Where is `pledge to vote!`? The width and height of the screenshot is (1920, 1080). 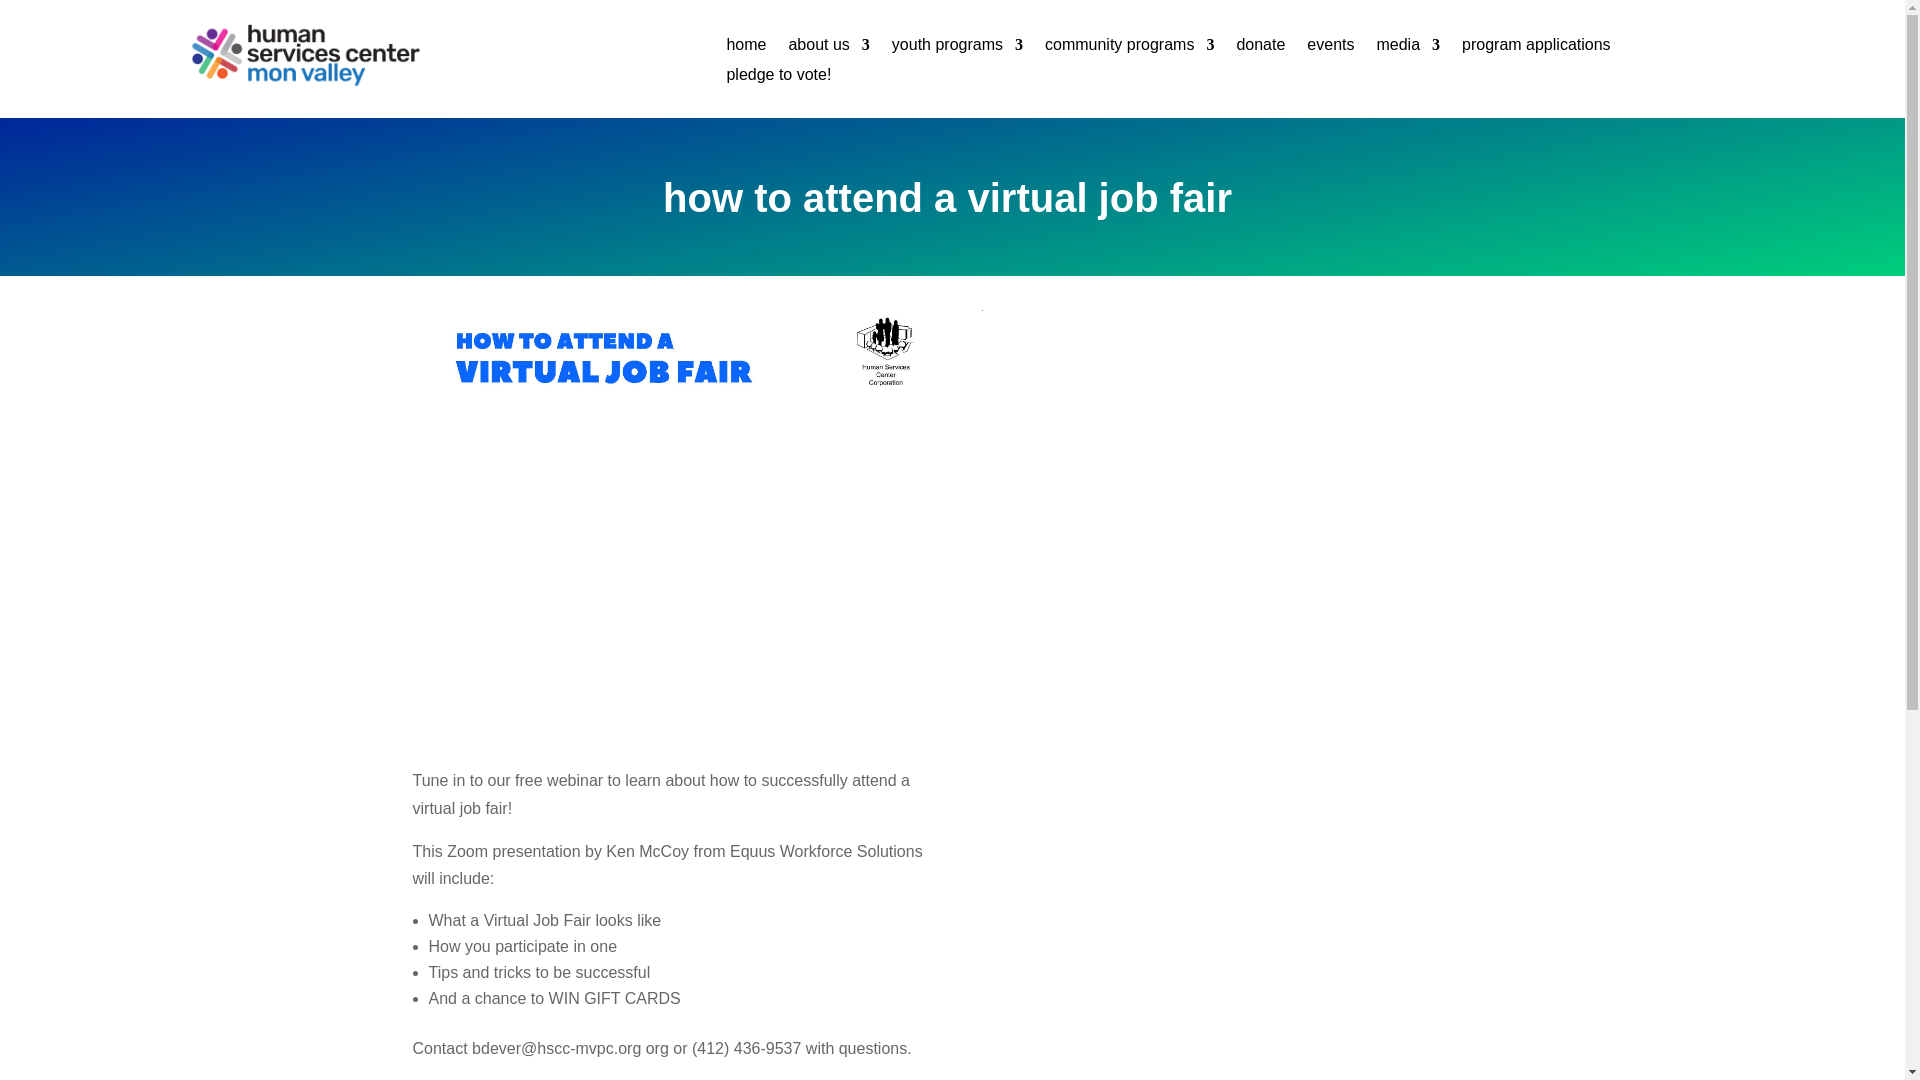 pledge to vote! is located at coordinates (778, 78).